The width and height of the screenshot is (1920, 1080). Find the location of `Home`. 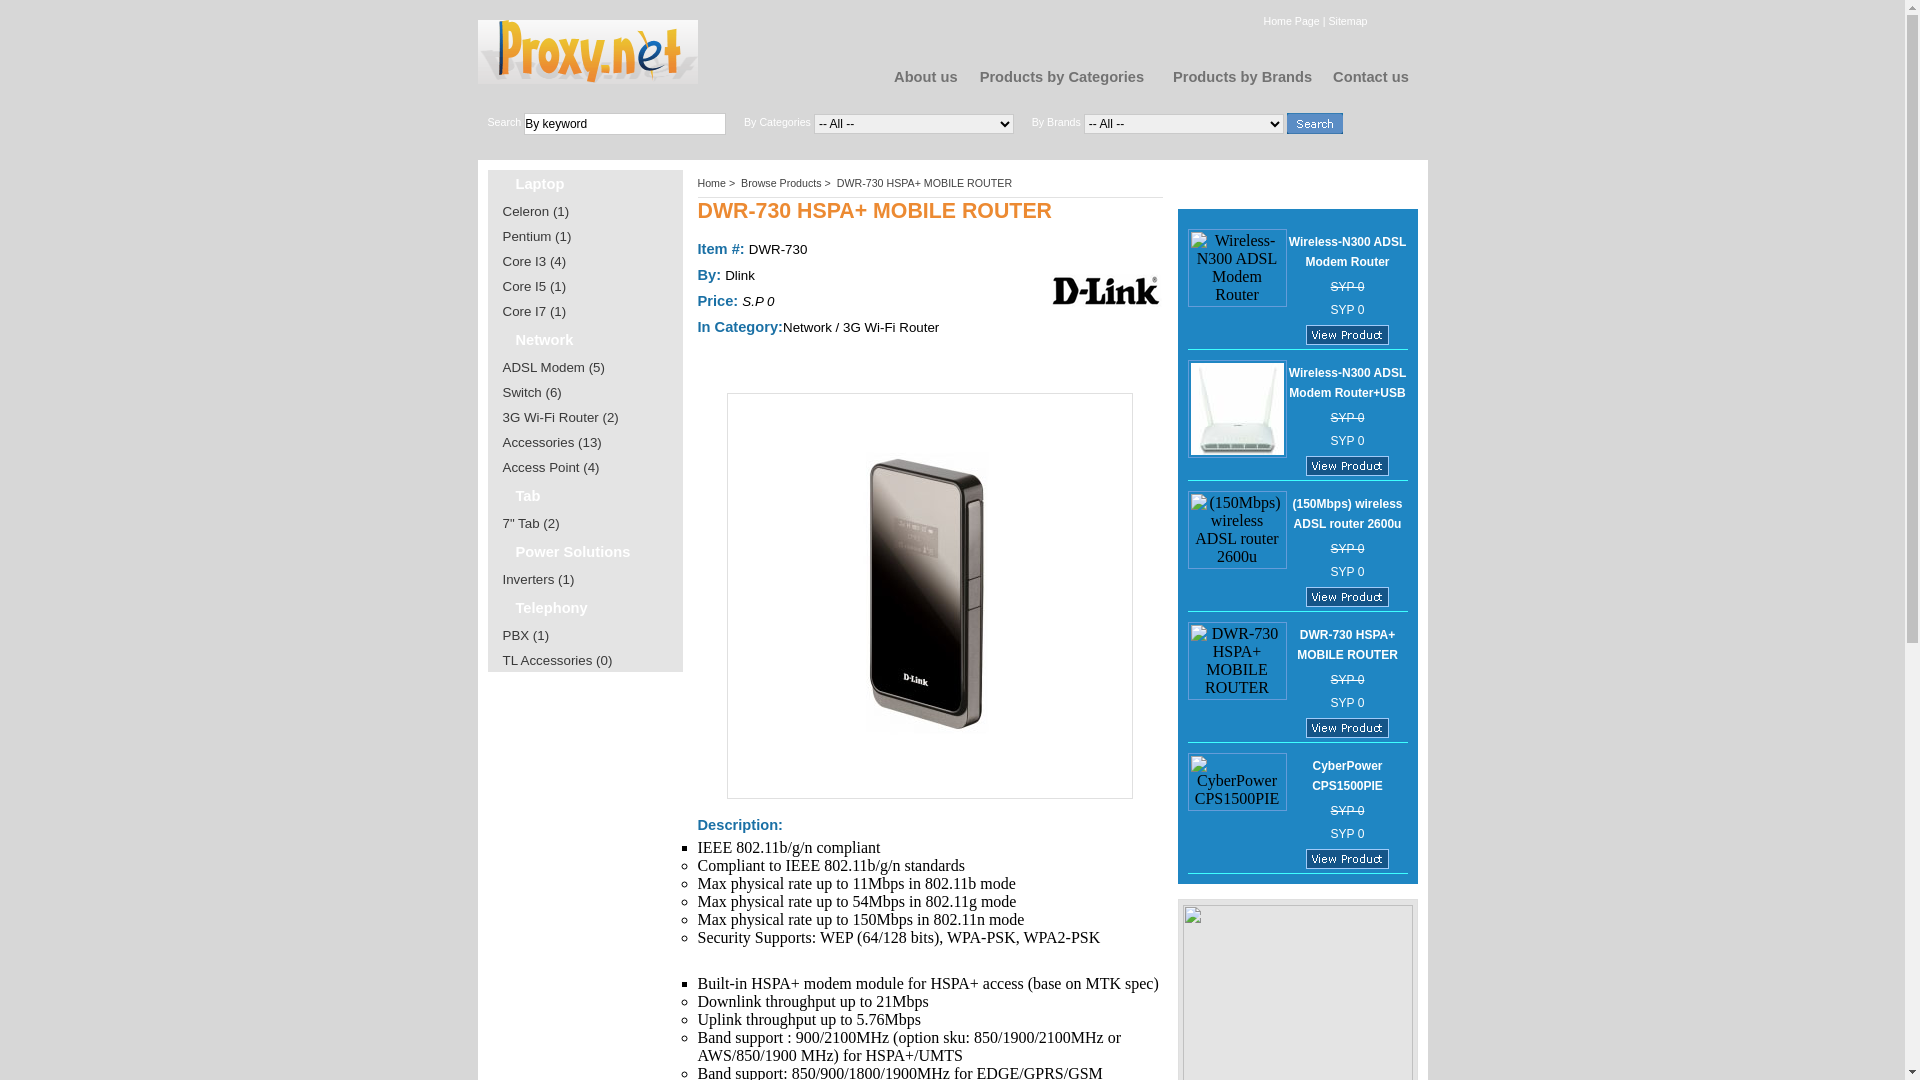

Home is located at coordinates (712, 183).